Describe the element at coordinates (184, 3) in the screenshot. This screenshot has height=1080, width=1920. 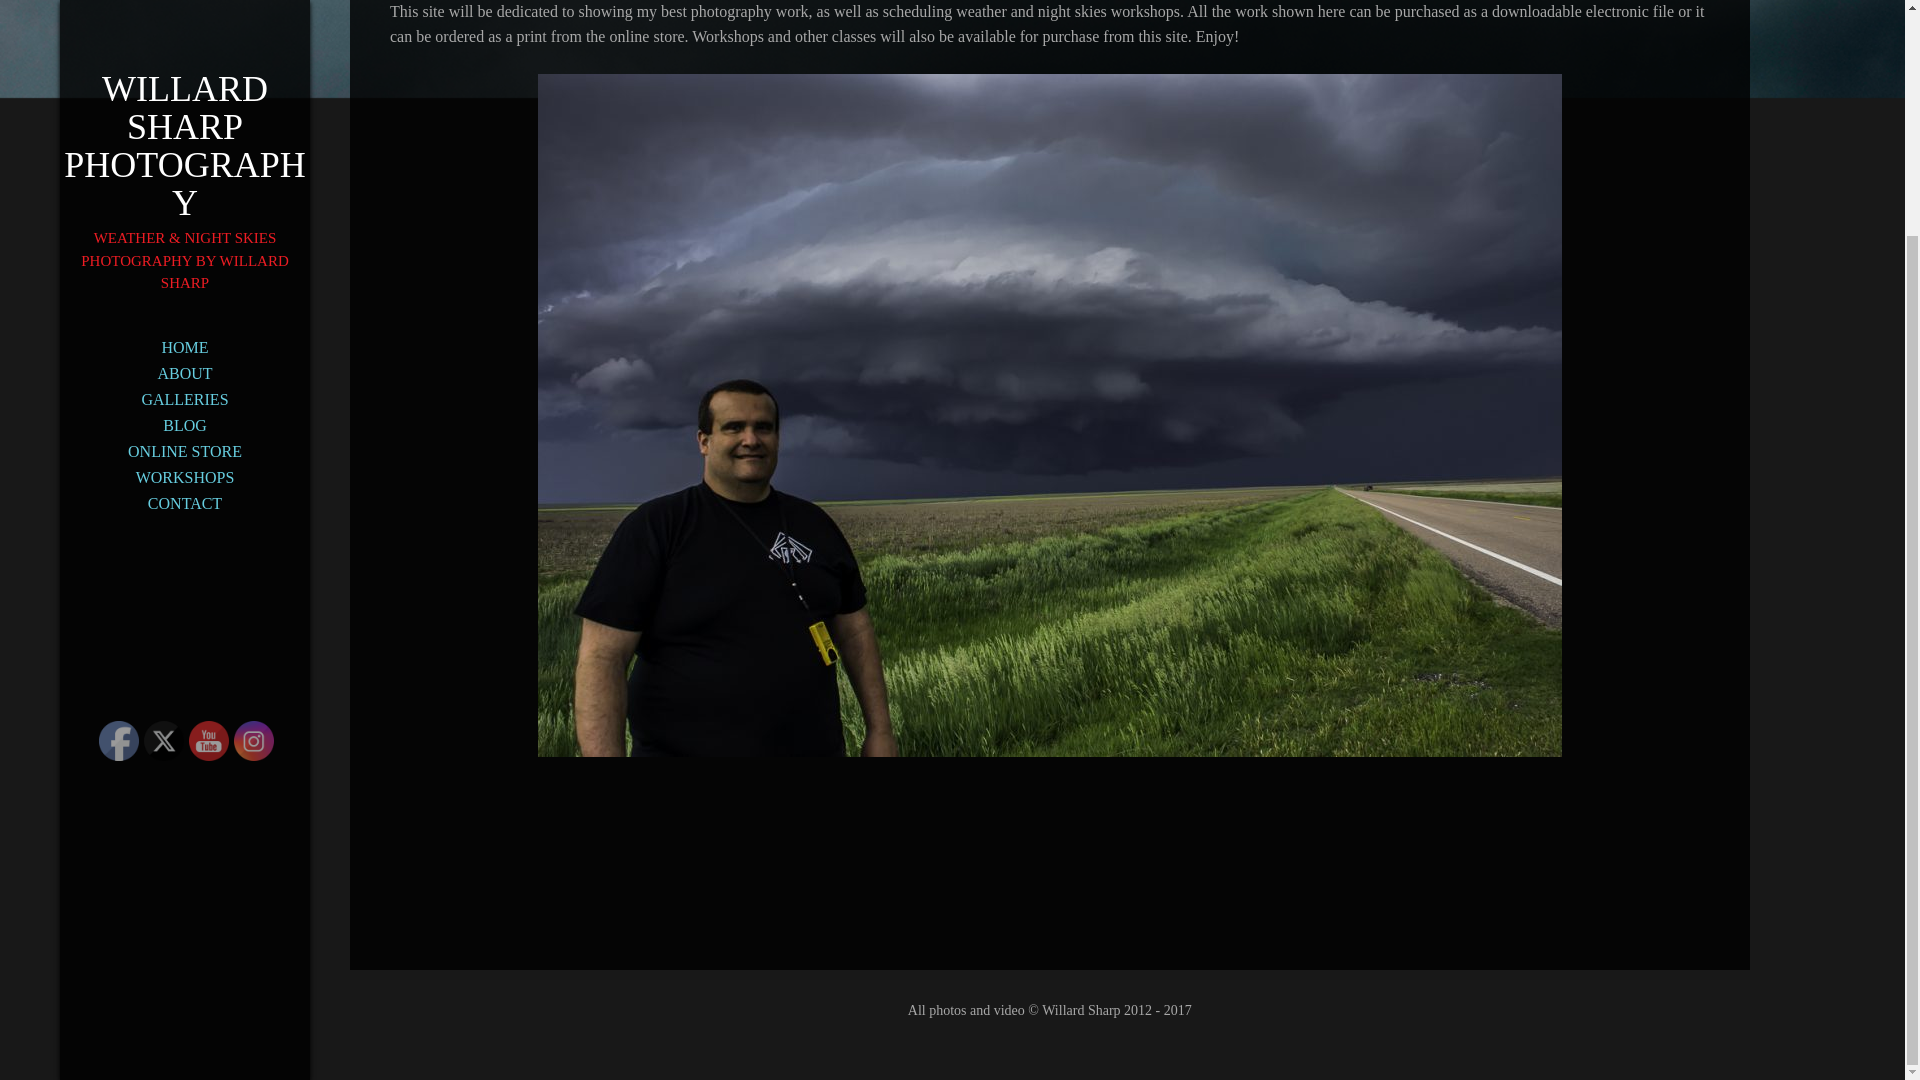
I see `Willard Sharp Photography` at that location.